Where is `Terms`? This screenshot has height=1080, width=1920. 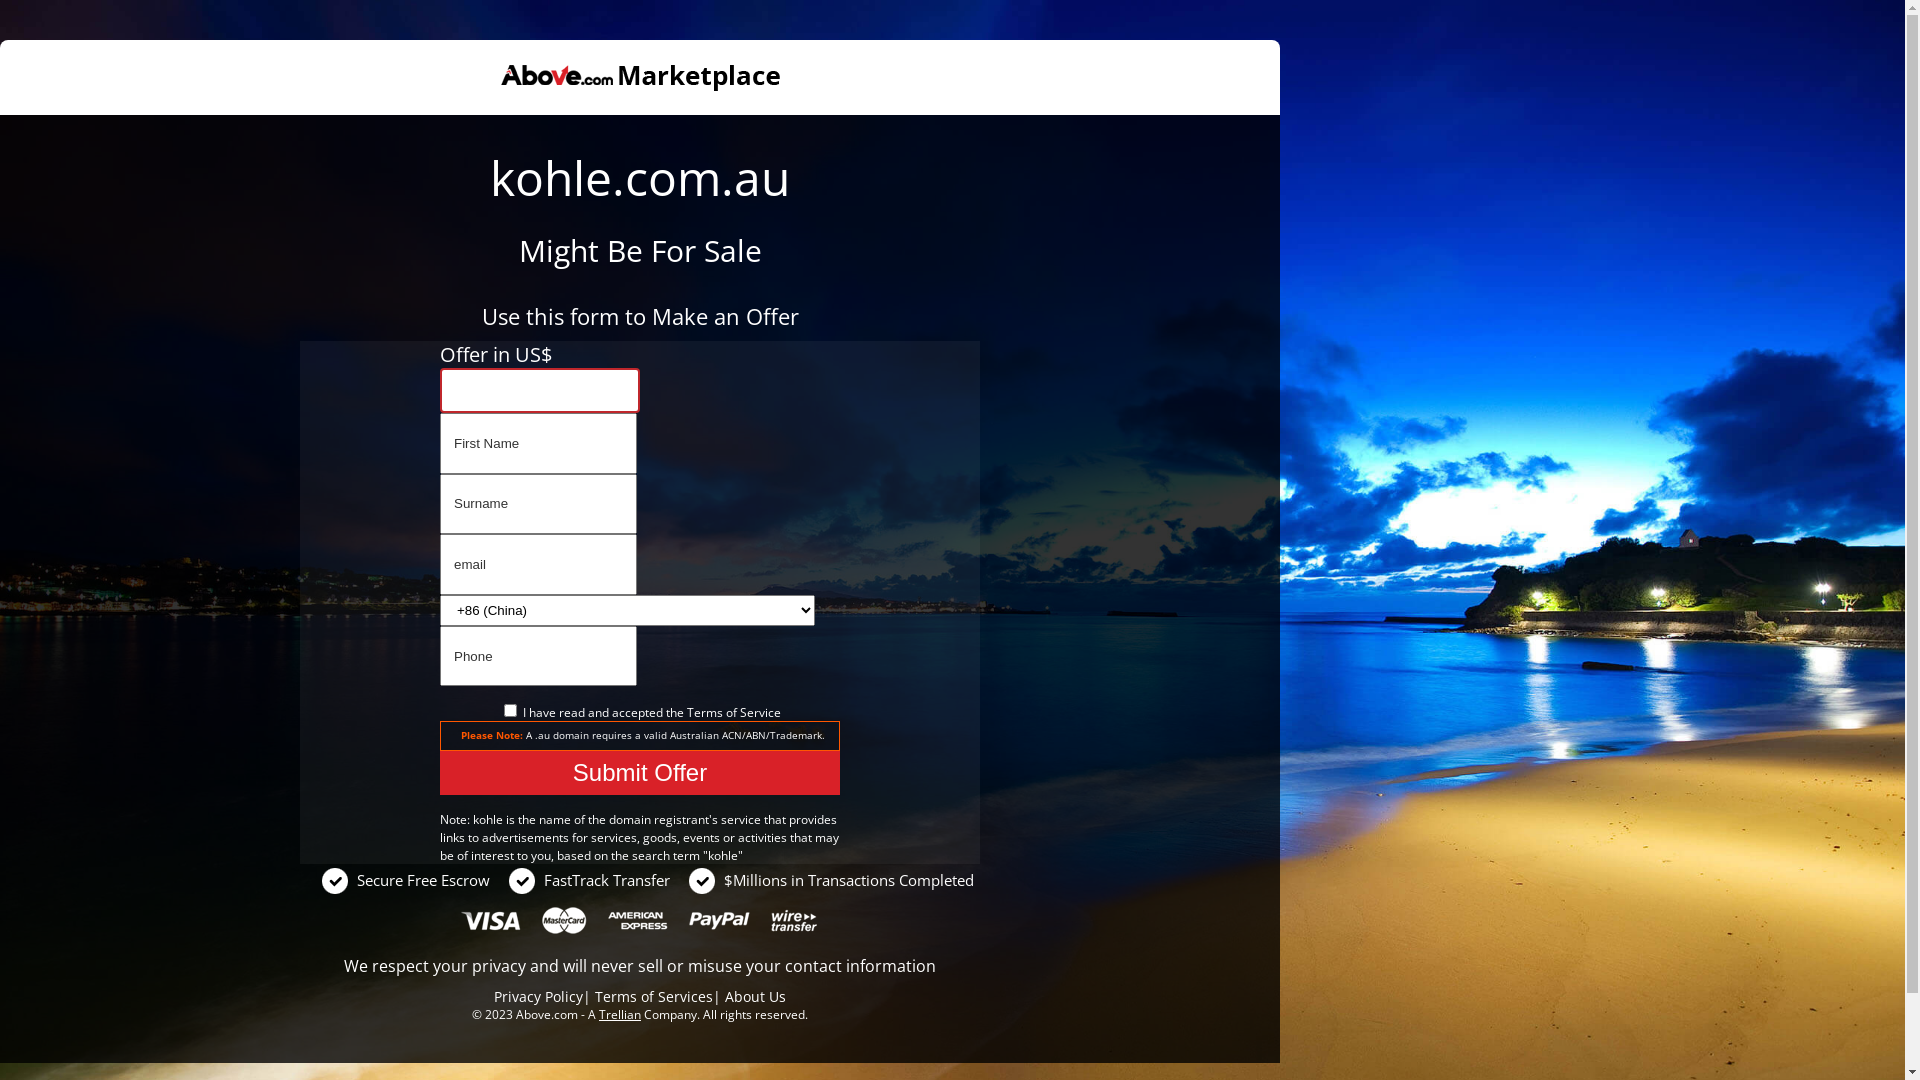
Terms is located at coordinates (704, 712).